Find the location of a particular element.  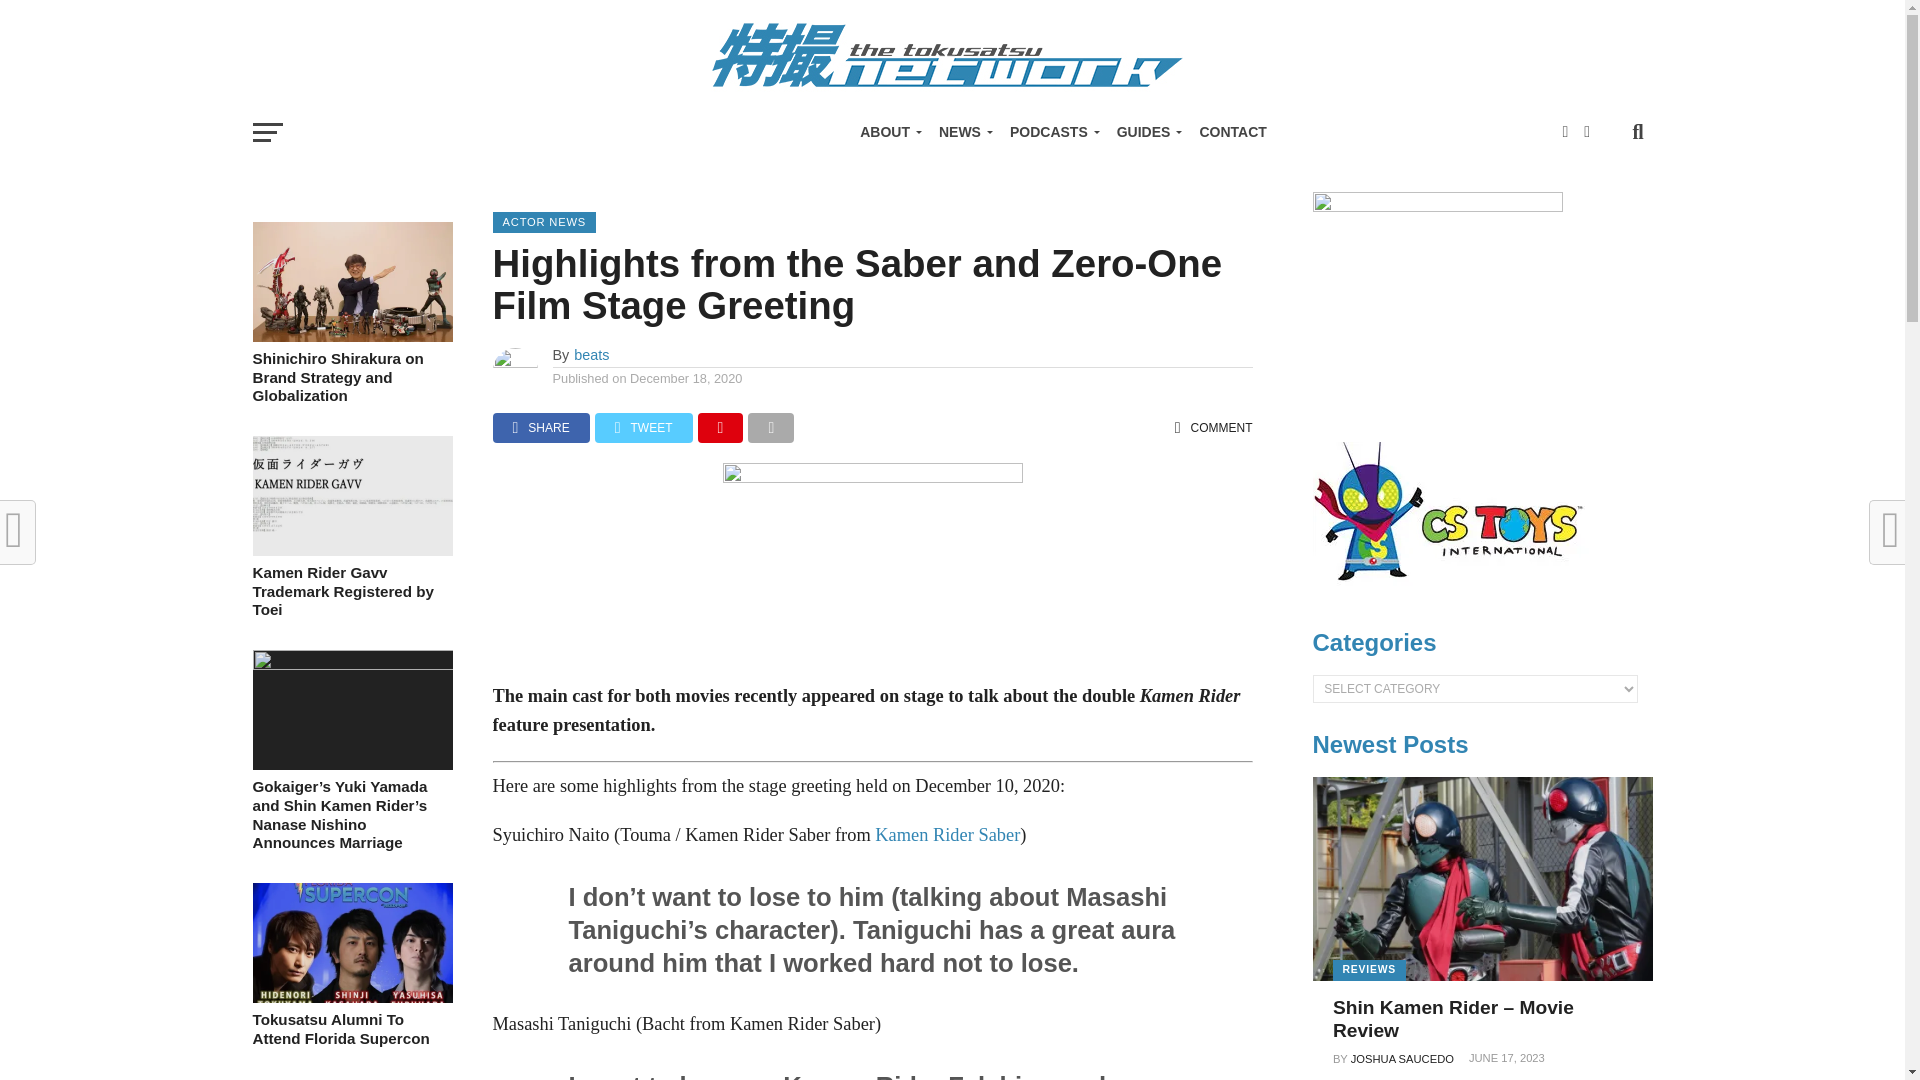

ABOUT is located at coordinates (888, 132).